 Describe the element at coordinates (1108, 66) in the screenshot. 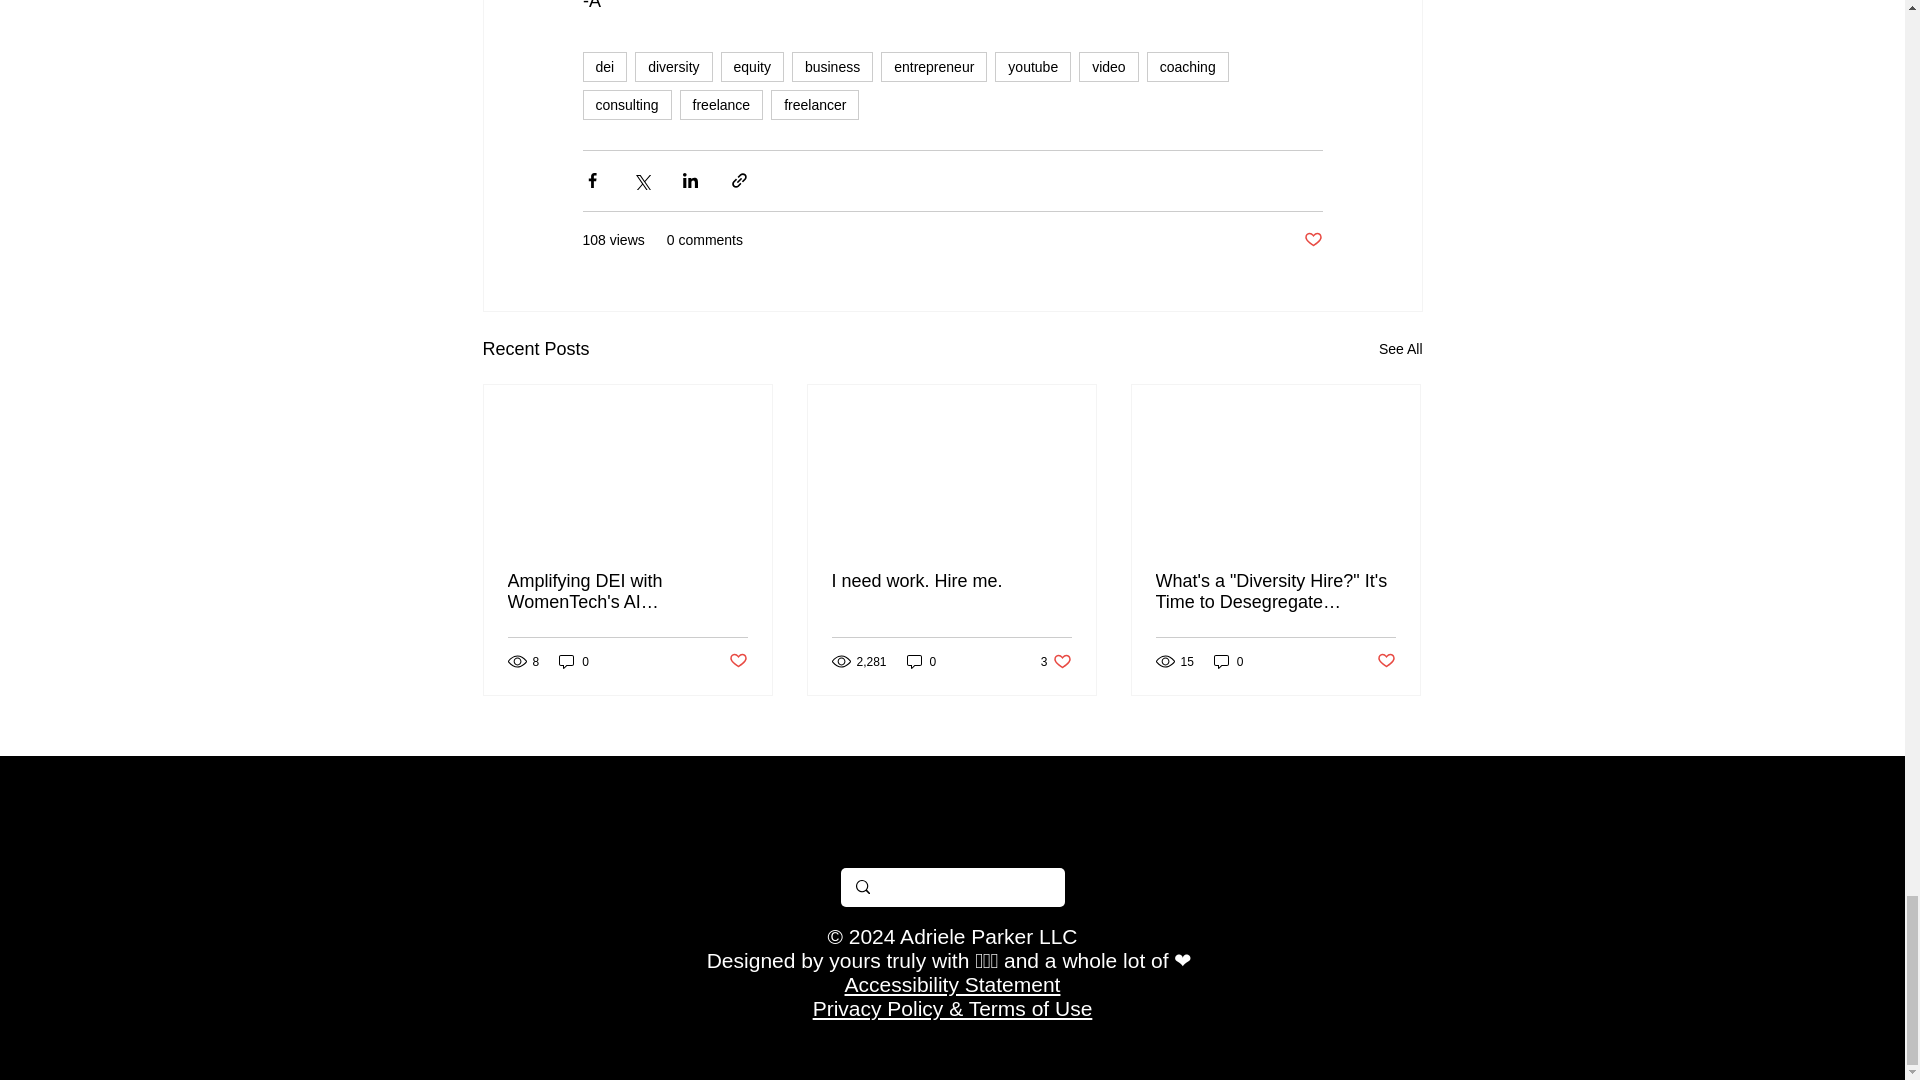

I see `video` at that location.